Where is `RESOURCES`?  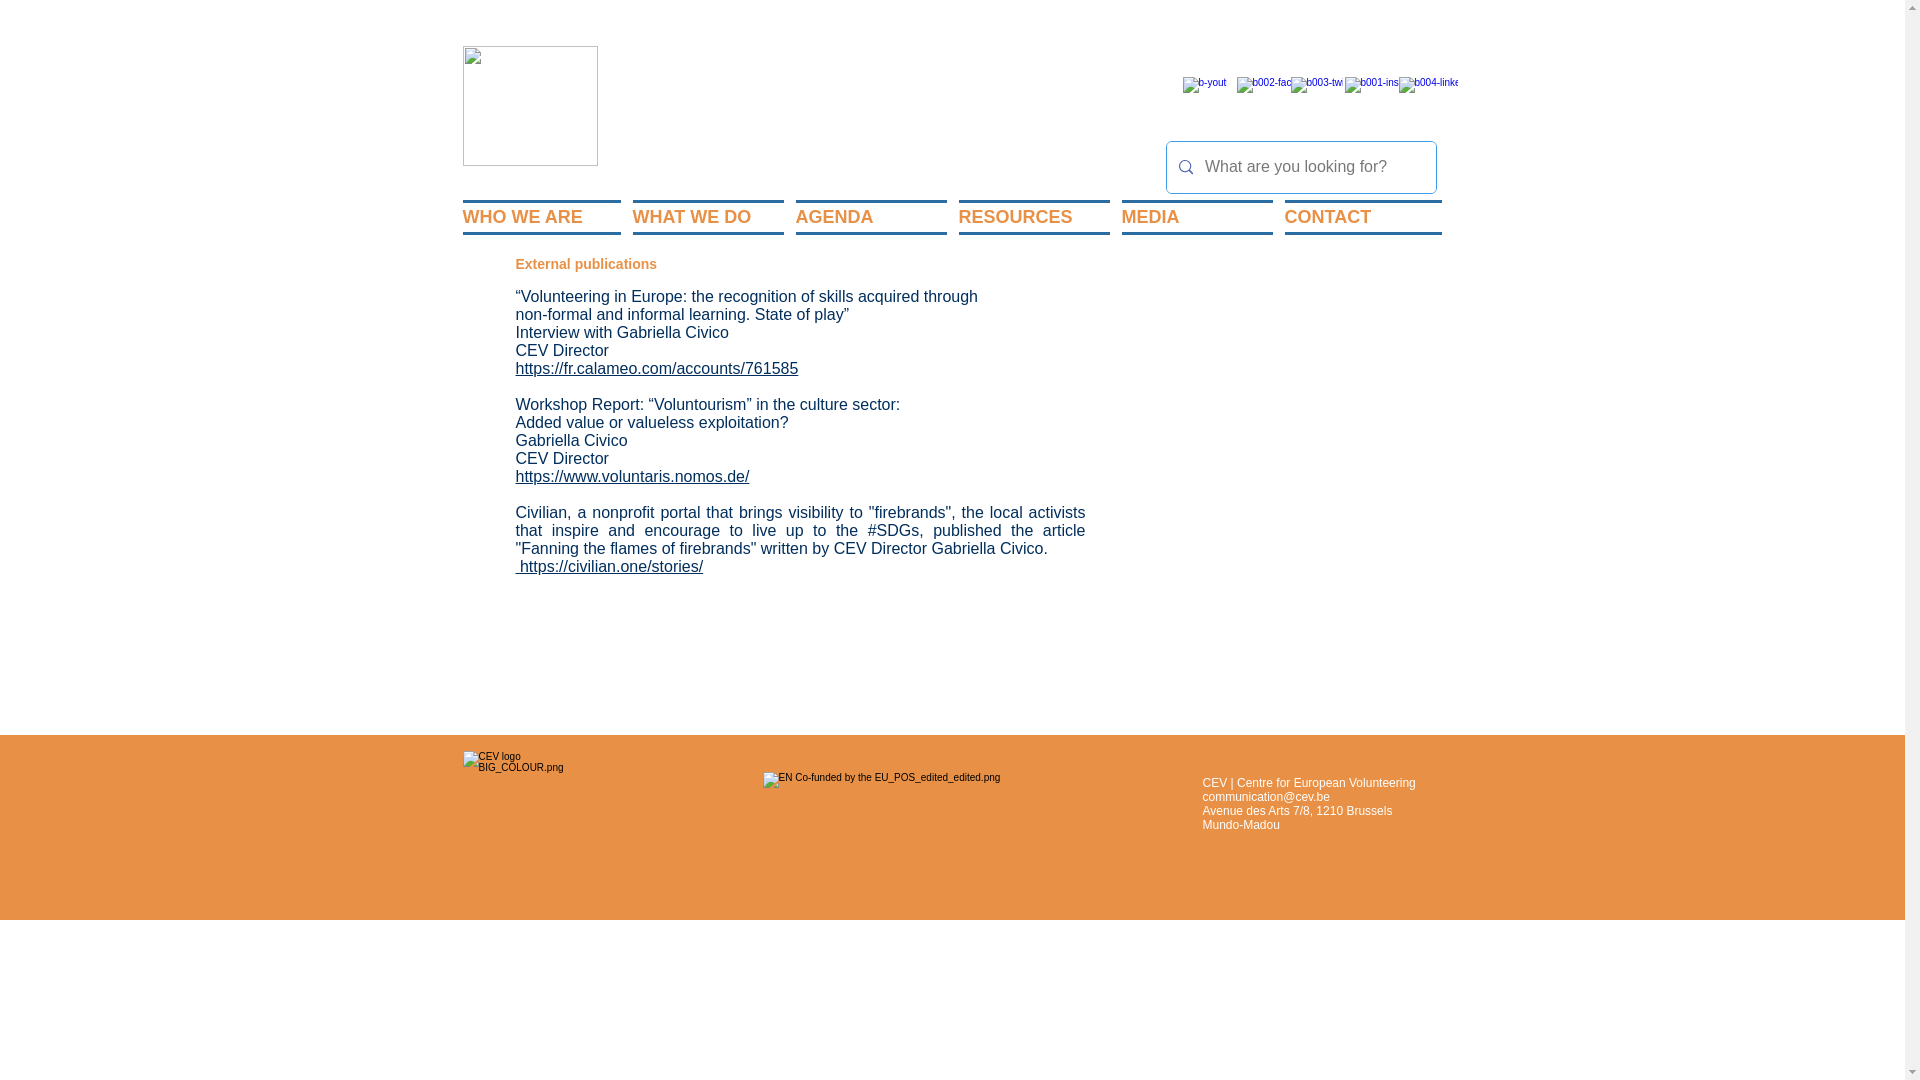
RESOURCES is located at coordinates (1034, 217).